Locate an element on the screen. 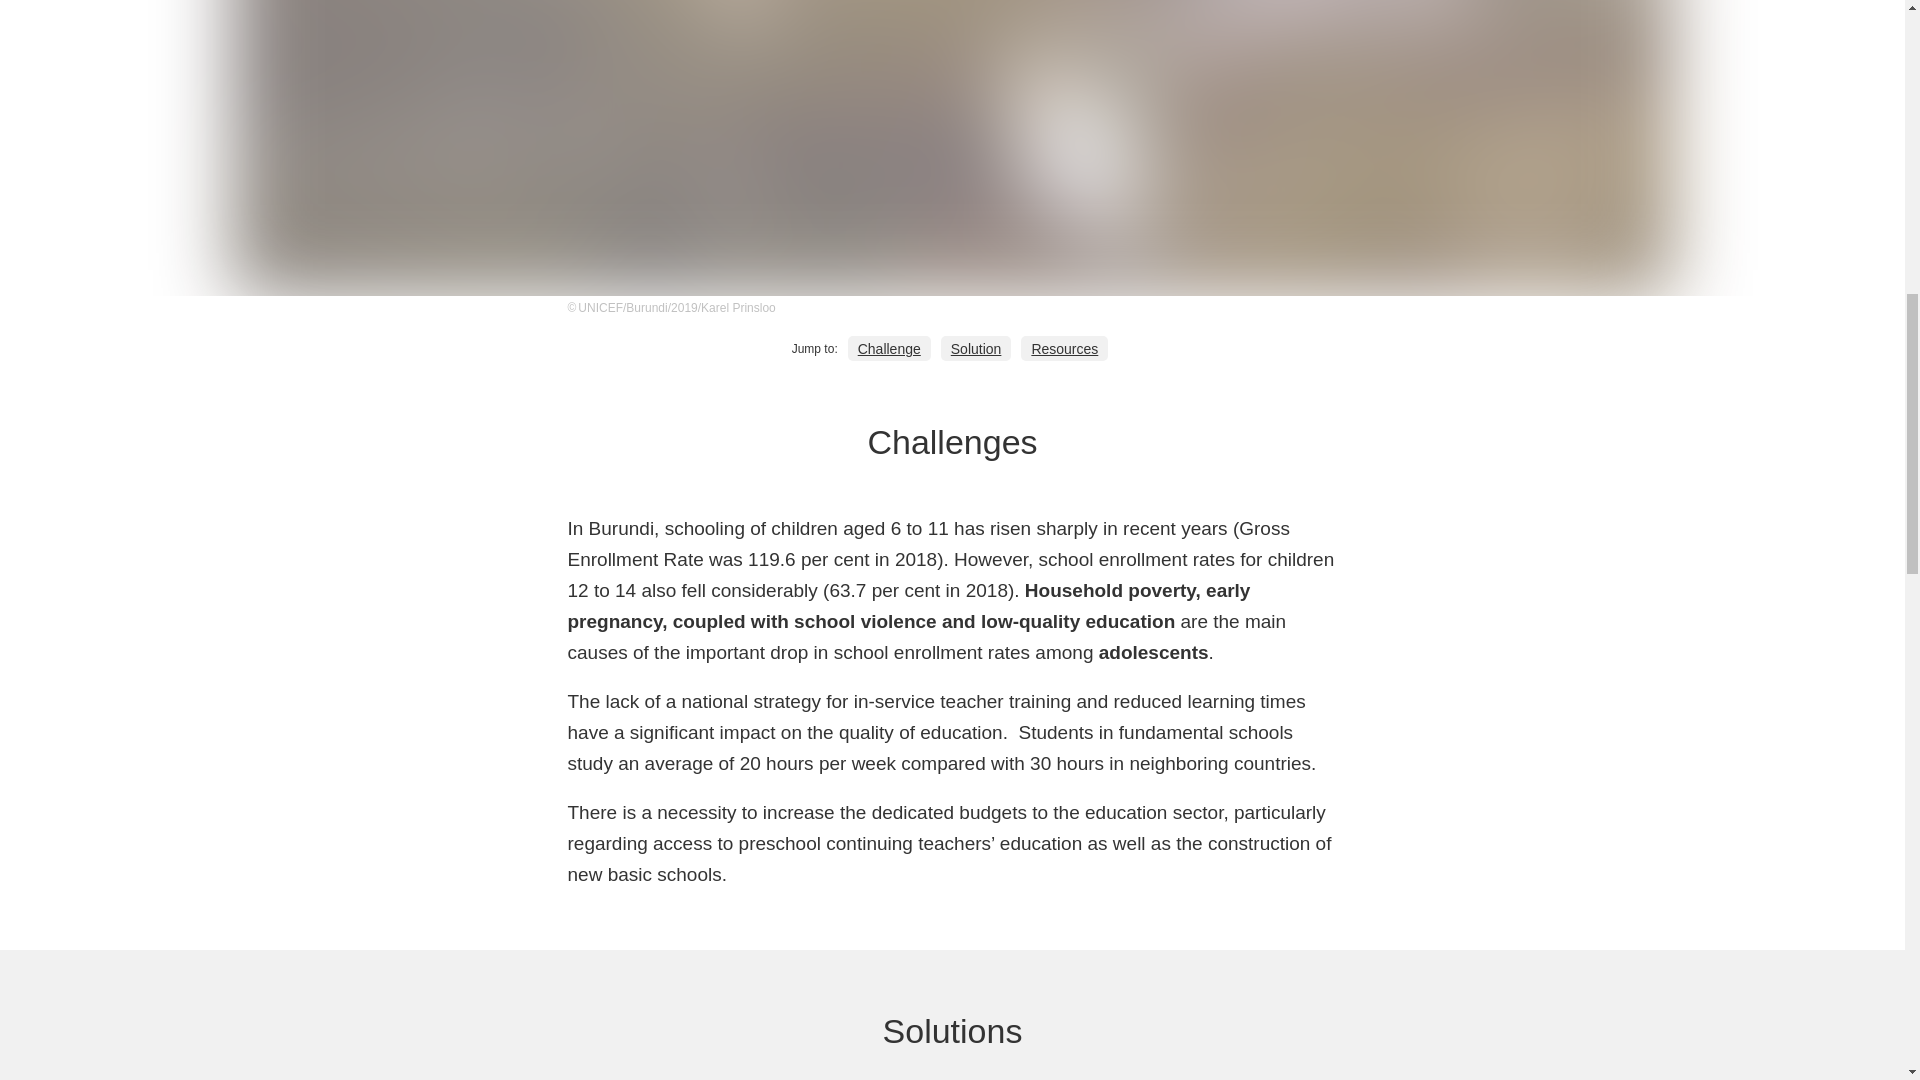  Challenge is located at coordinates (890, 348).